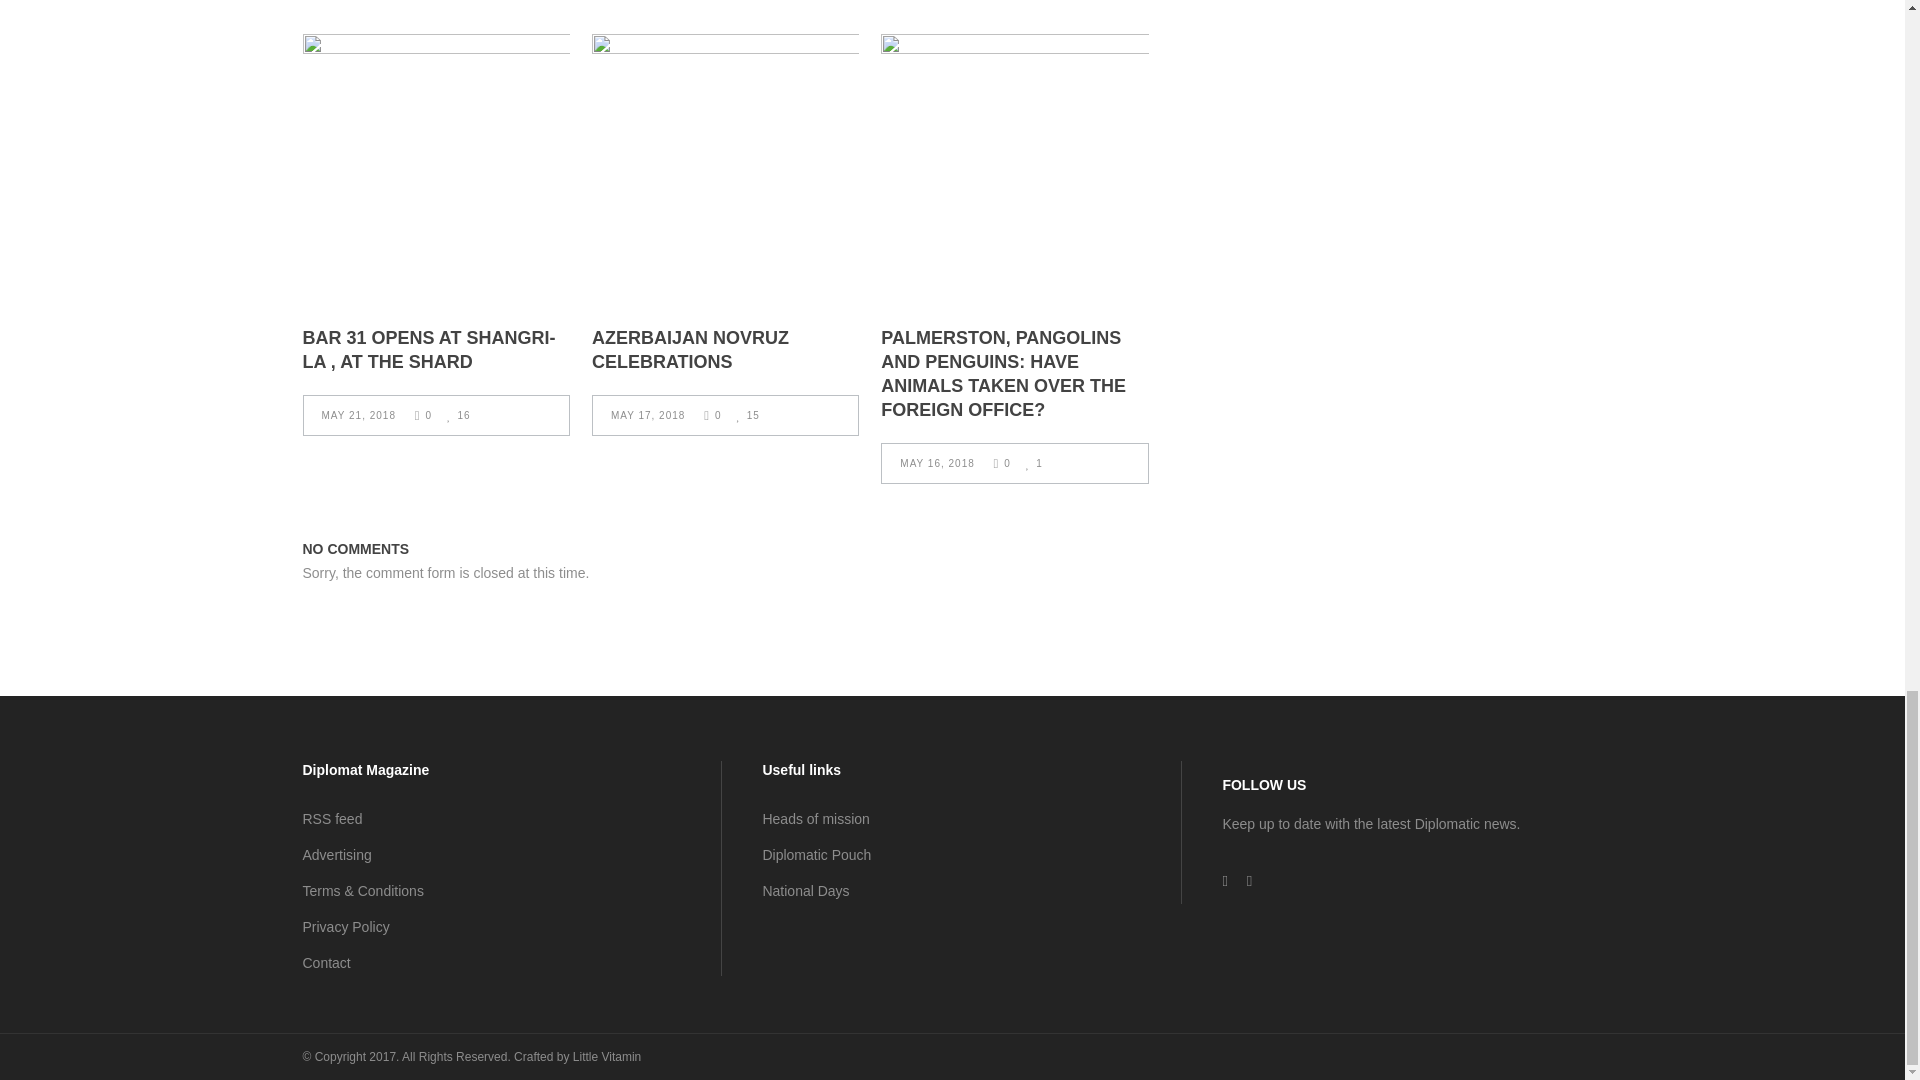 This screenshot has height=1080, width=1920. I want to click on AZERBAIJAN NOVRUZ CELEBRATIONS, so click(724, 167).